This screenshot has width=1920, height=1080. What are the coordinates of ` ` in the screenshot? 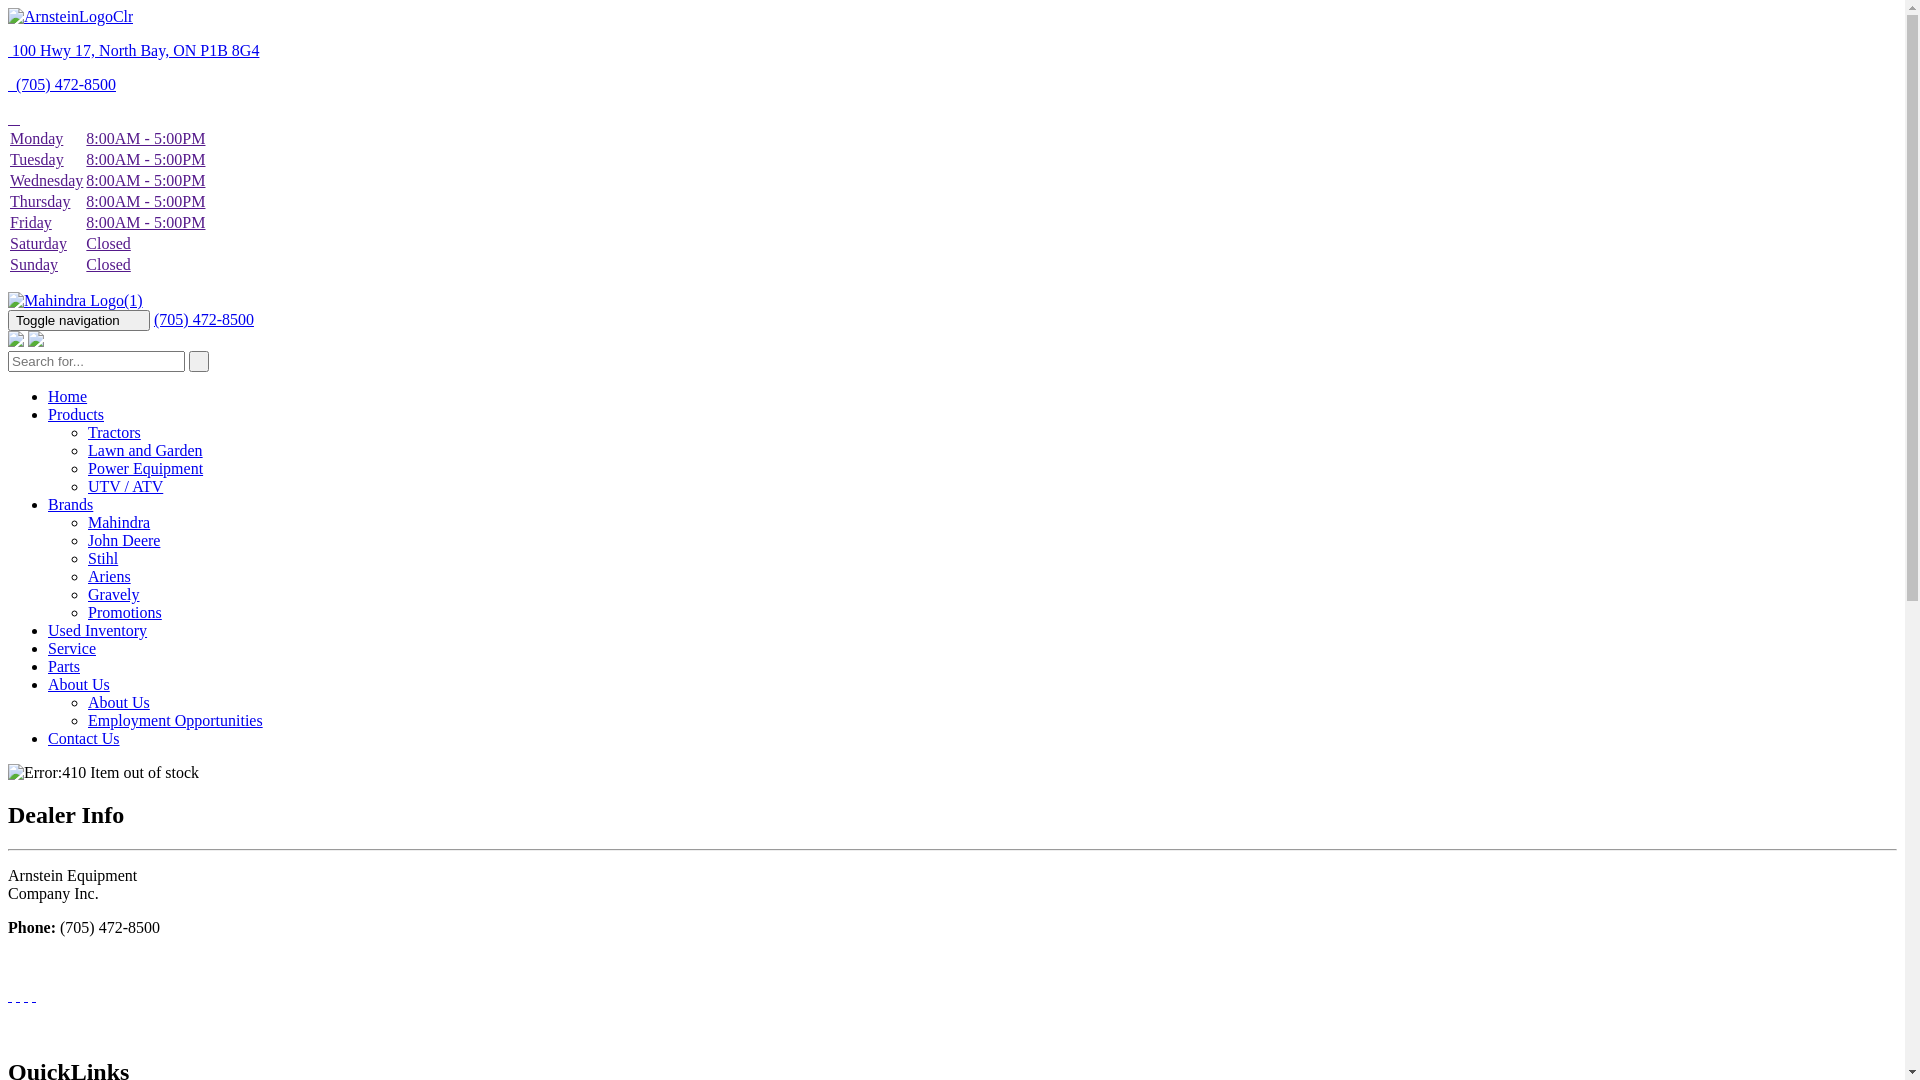 It's located at (10, 996).